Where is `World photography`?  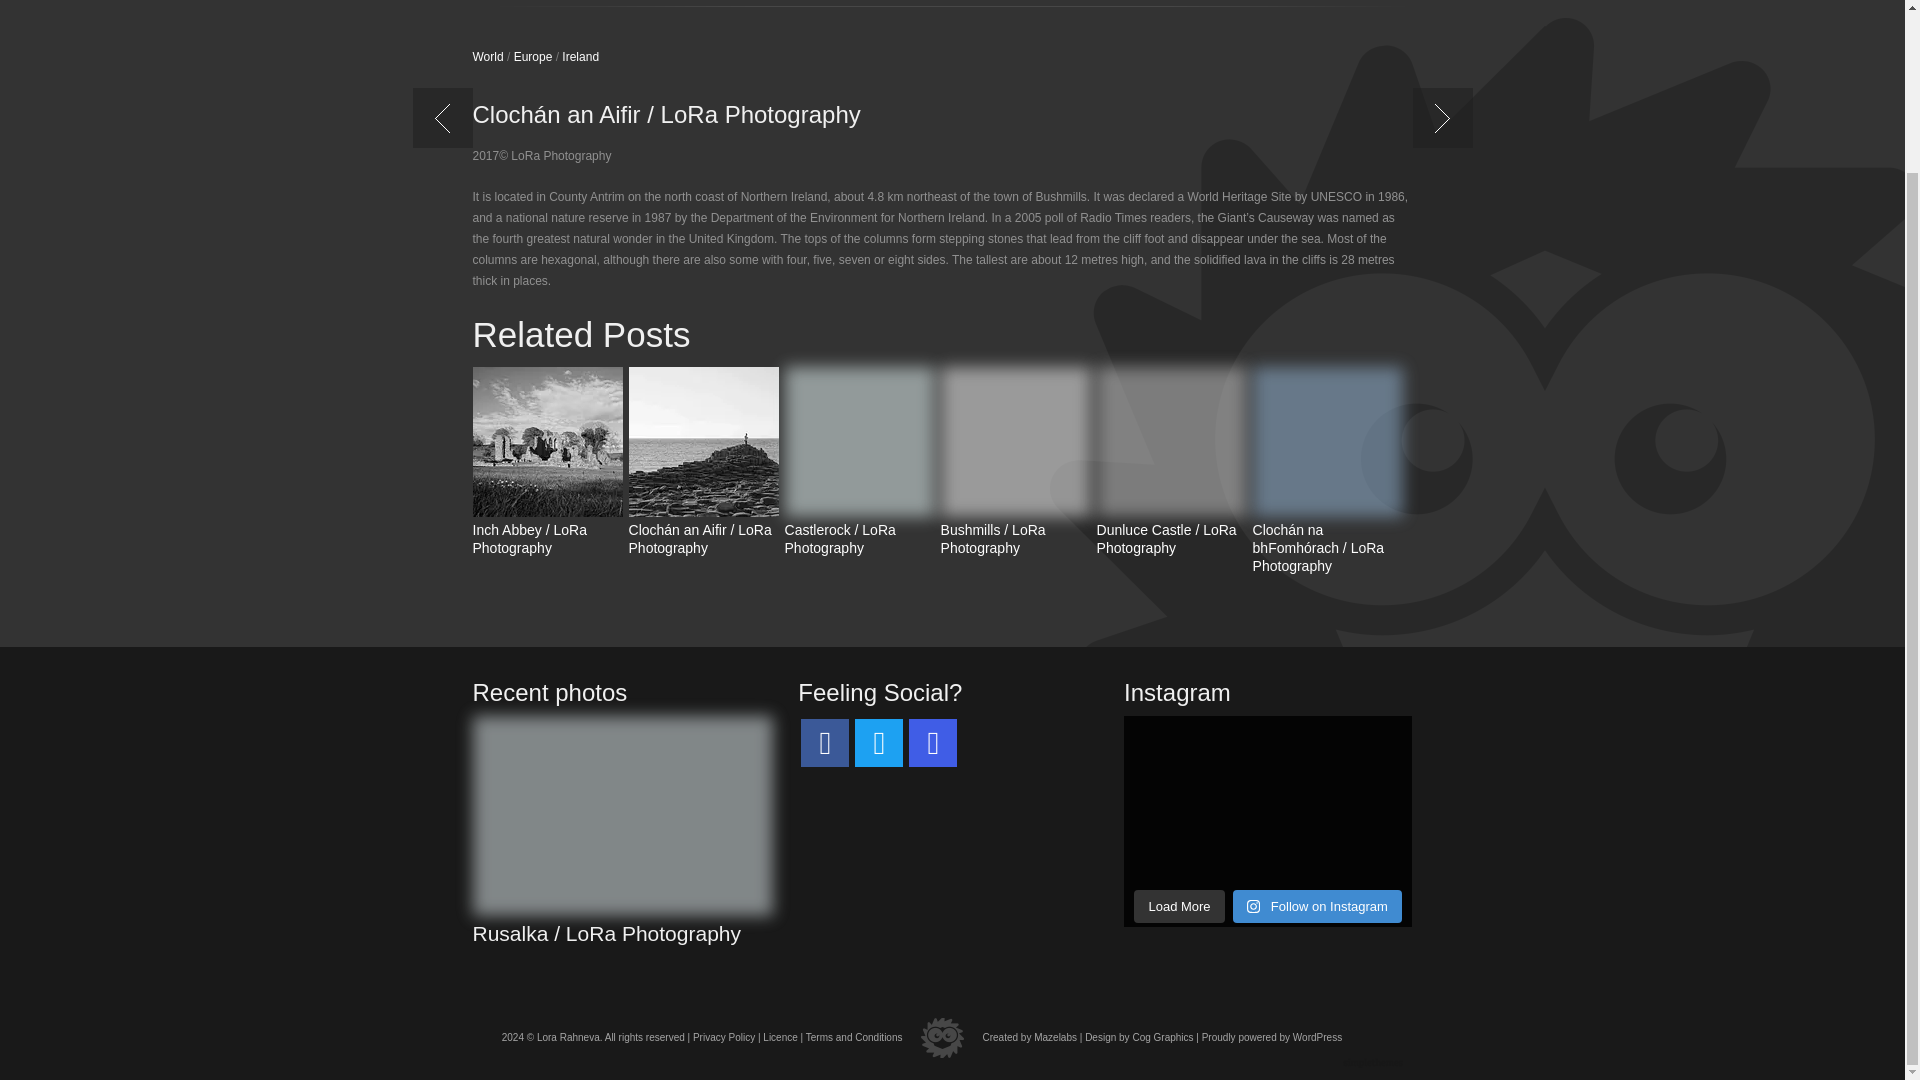
World photography is located at coordinates (1010, 3).